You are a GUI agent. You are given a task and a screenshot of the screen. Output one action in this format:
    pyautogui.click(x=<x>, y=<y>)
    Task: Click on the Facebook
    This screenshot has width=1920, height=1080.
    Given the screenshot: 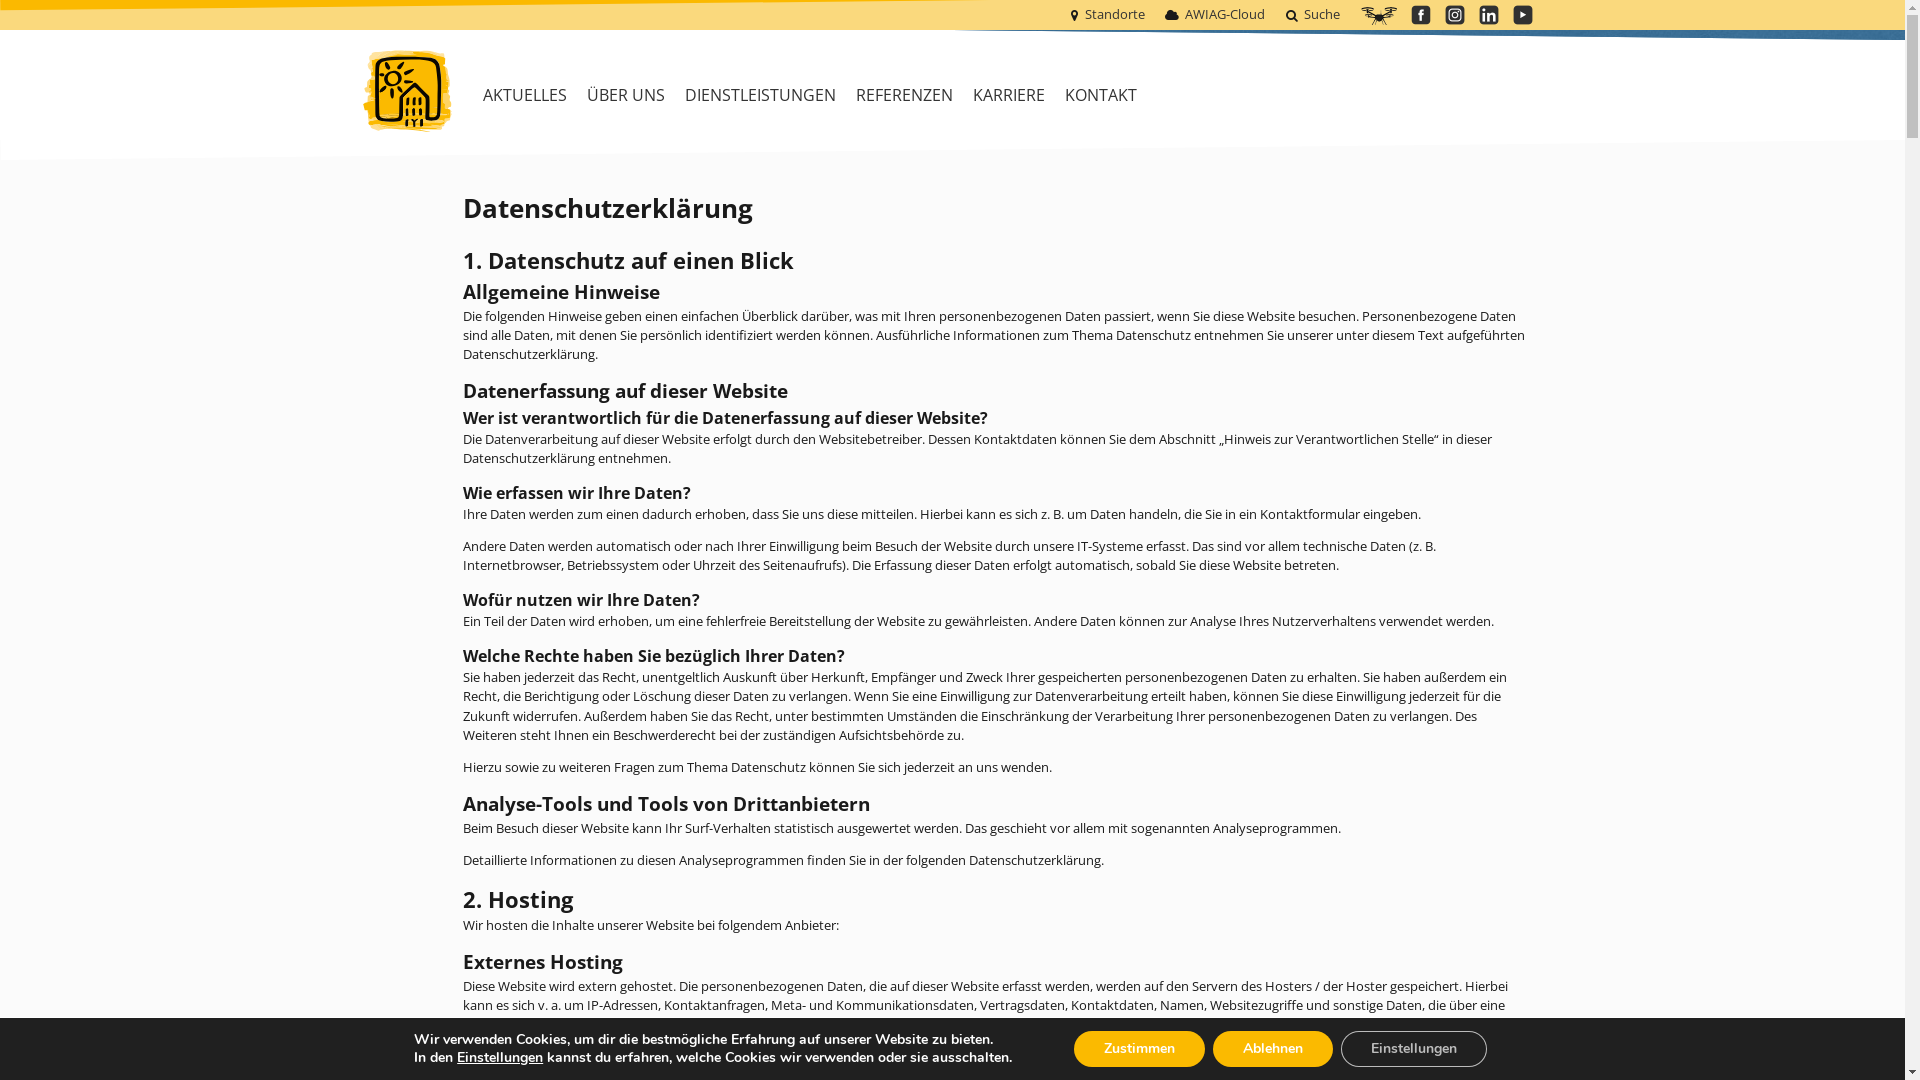 What is the action you would take?
    pyautogui.click(x=1420, y=15)
    